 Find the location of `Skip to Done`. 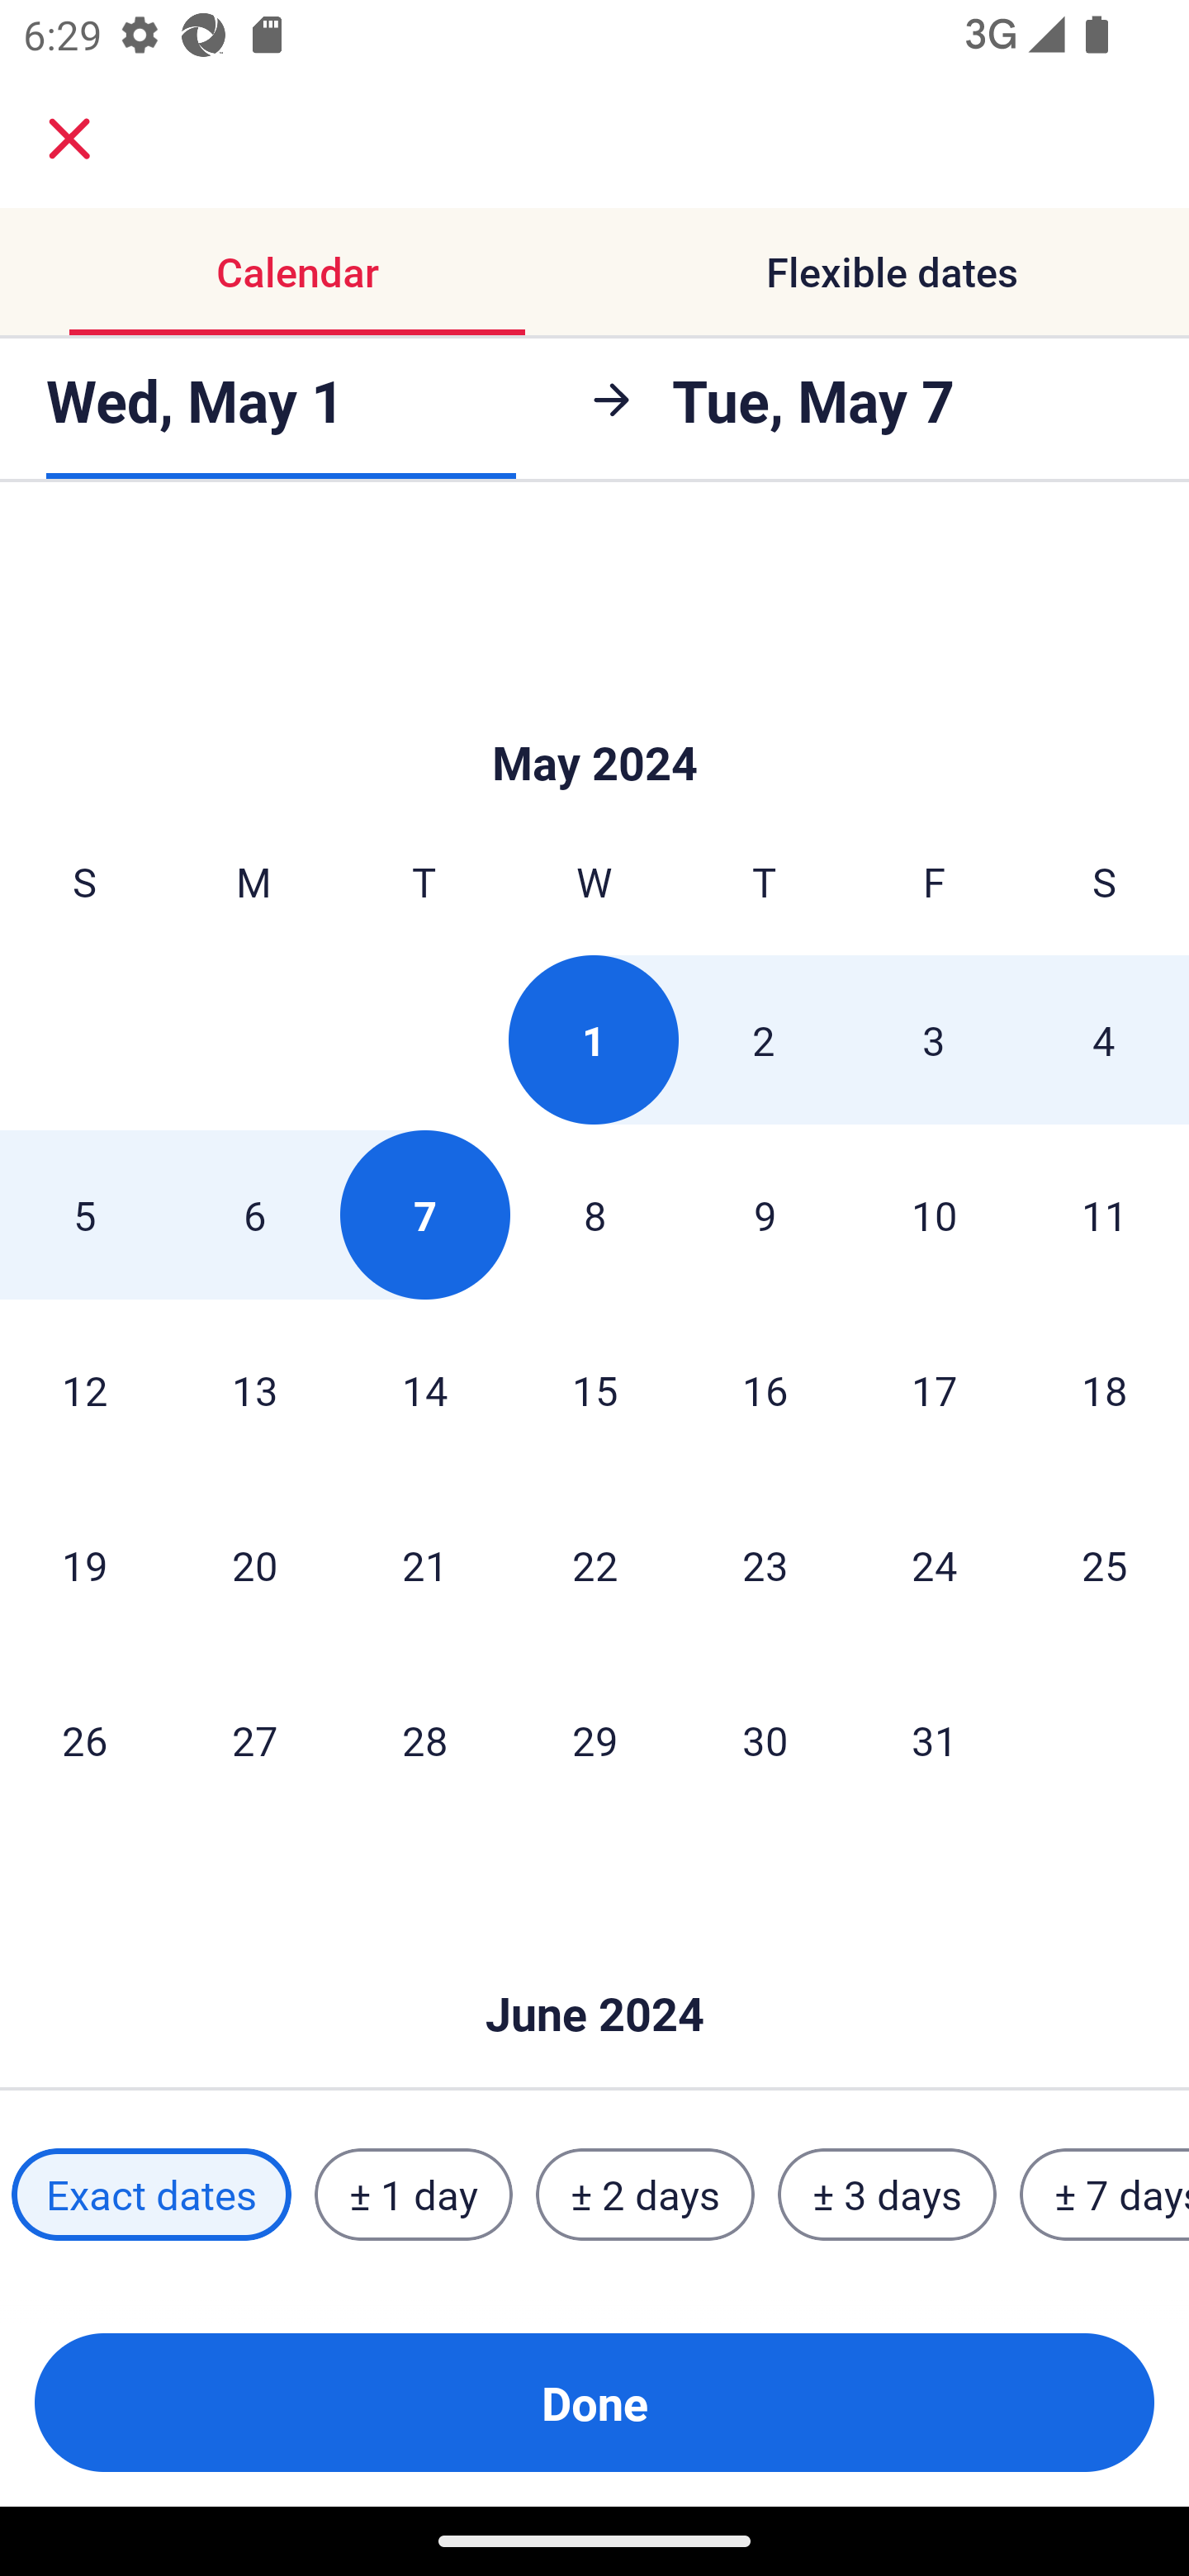

Skip to Done is located at coordinates (594, 713).